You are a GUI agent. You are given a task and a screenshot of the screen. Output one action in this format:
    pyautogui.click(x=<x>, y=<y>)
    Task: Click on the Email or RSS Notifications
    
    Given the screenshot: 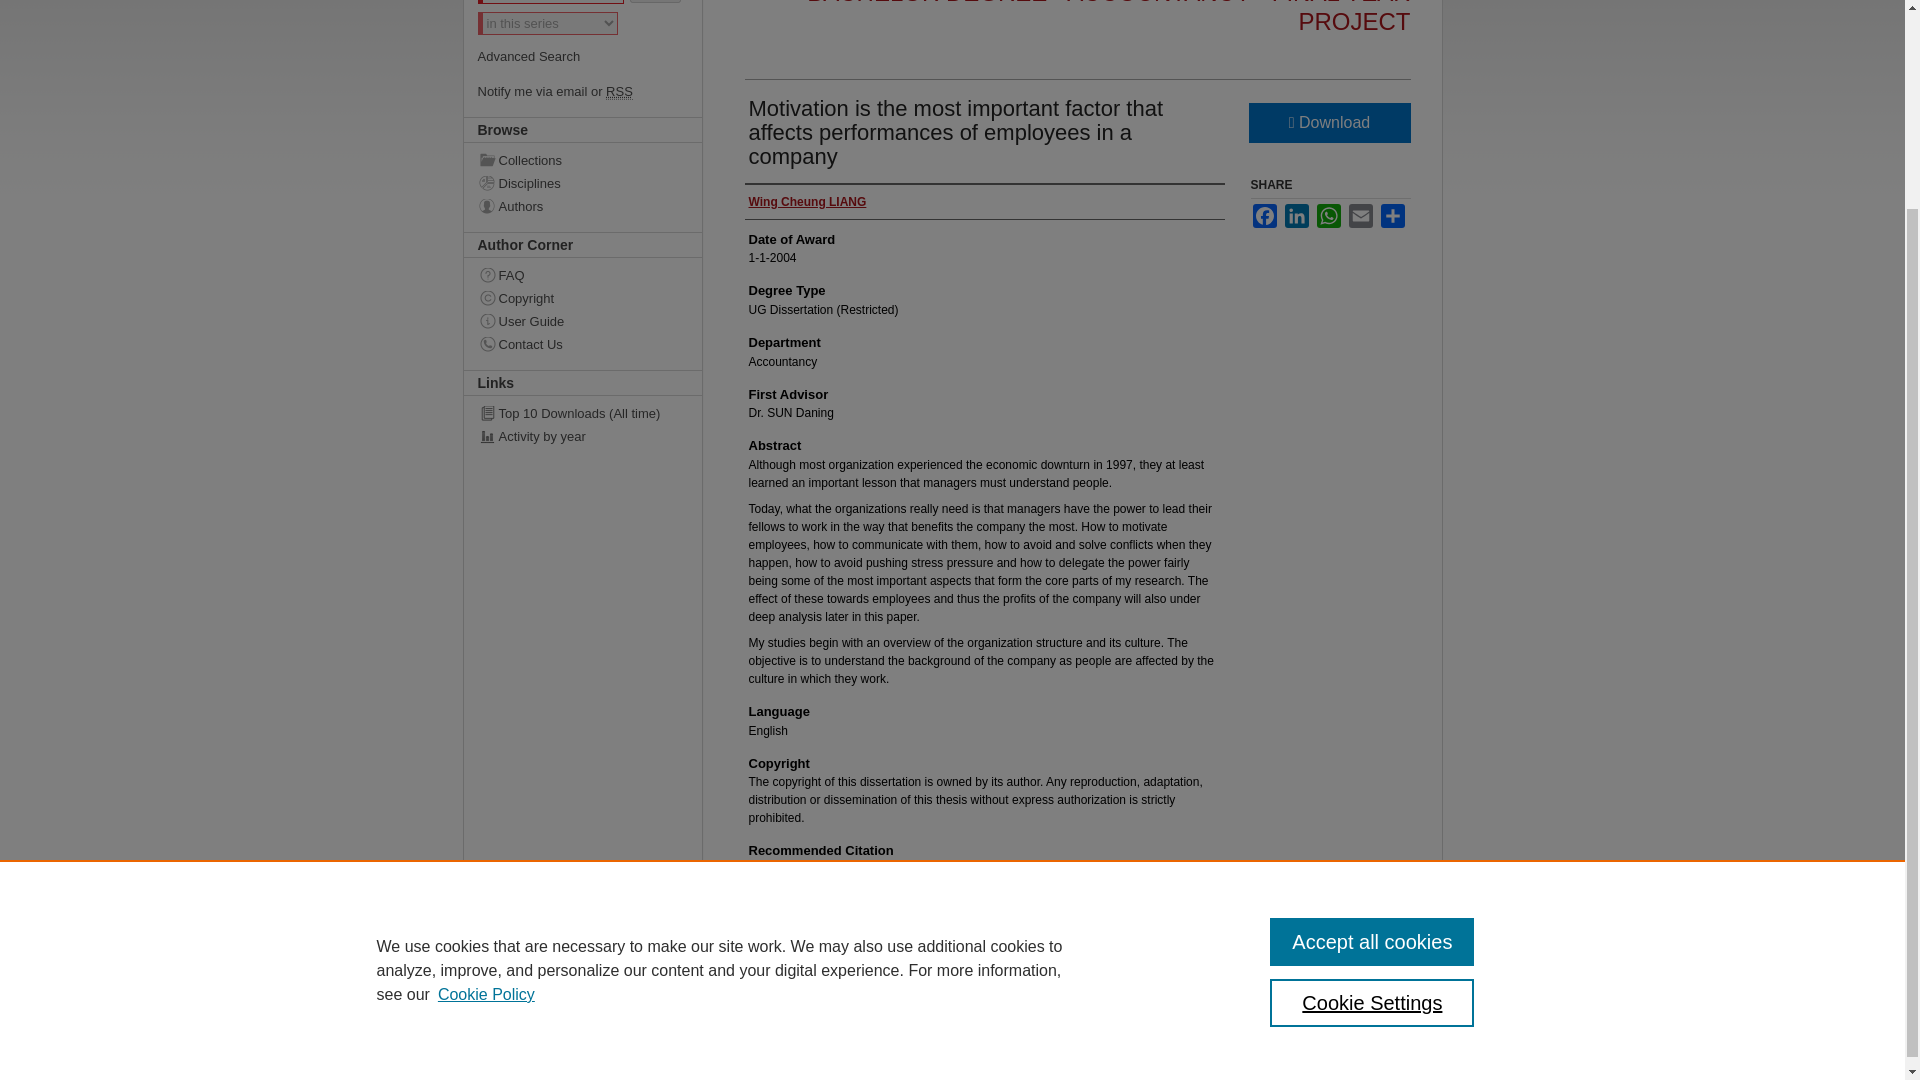 What is the action you would take?
    pyautogui.click(x=587, y=92)
    